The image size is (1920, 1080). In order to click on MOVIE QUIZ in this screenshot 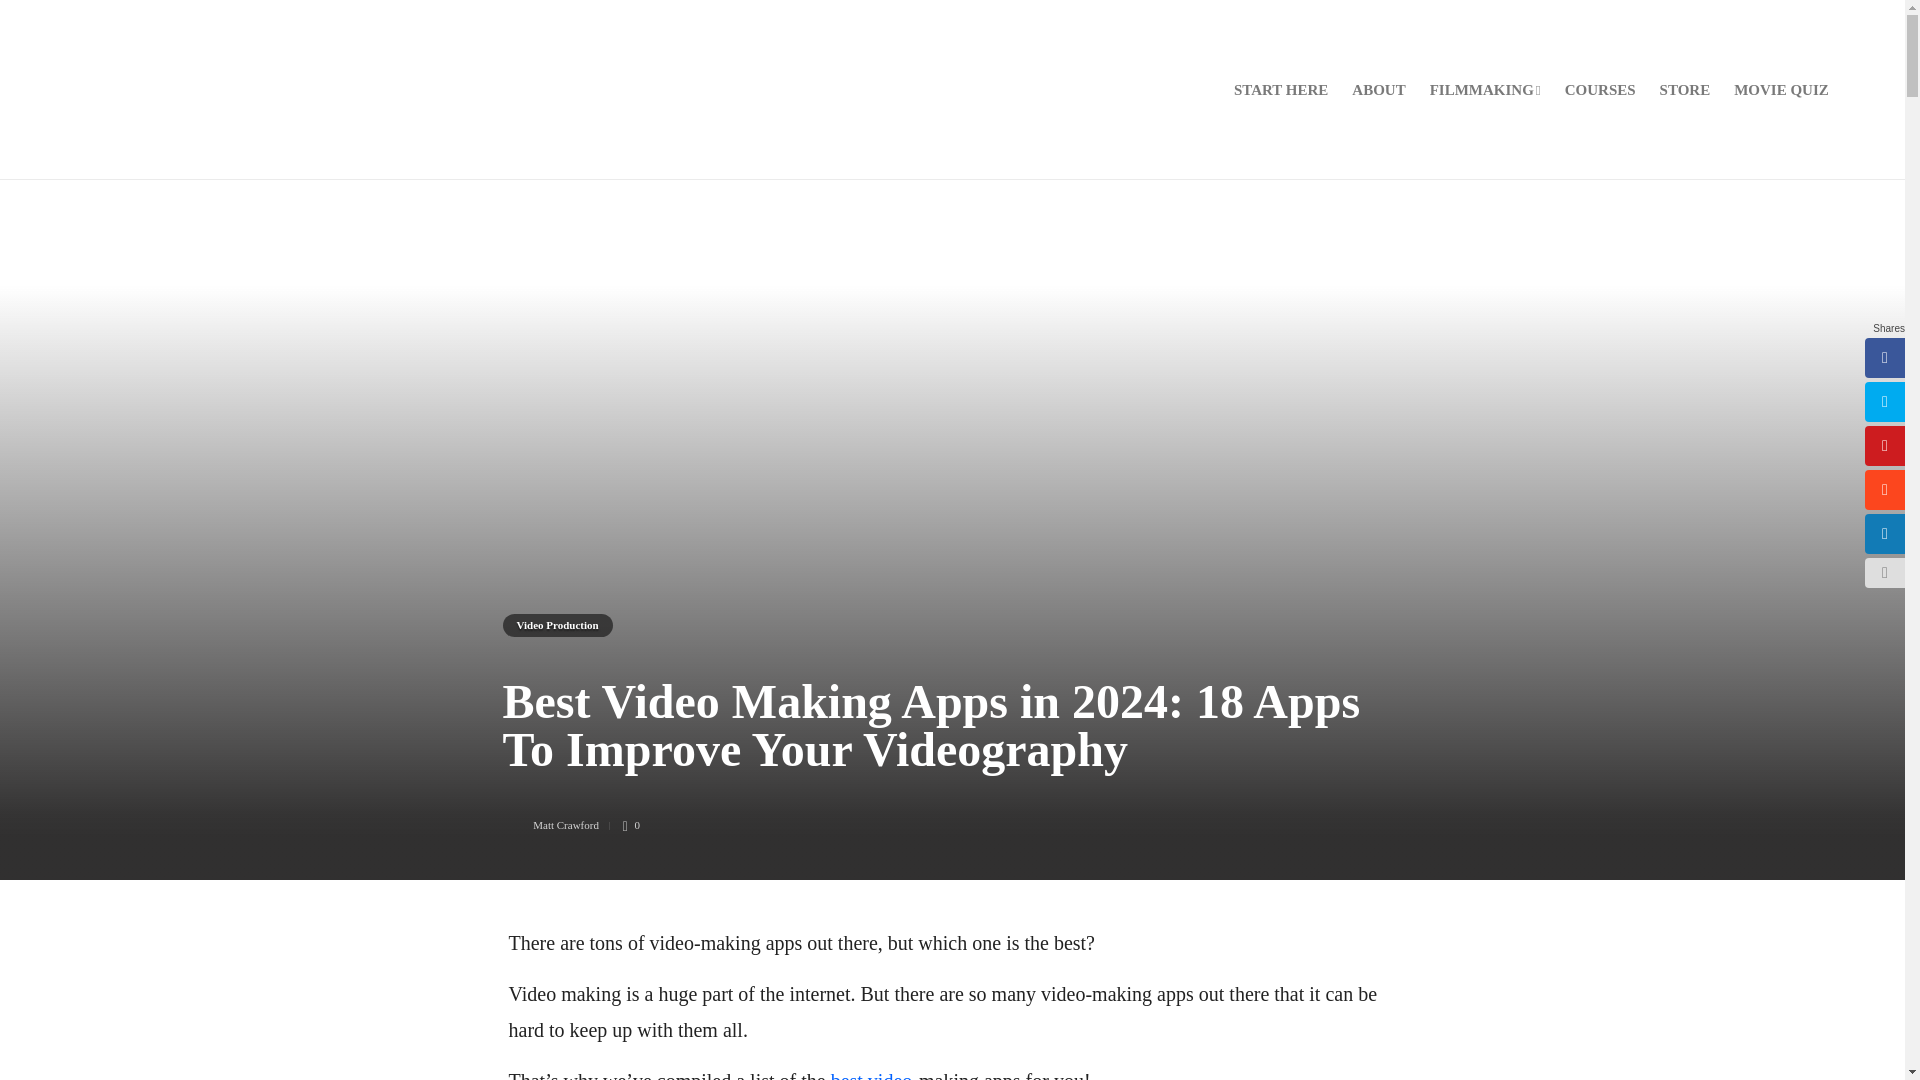, I will do `click(1781, 90)`.